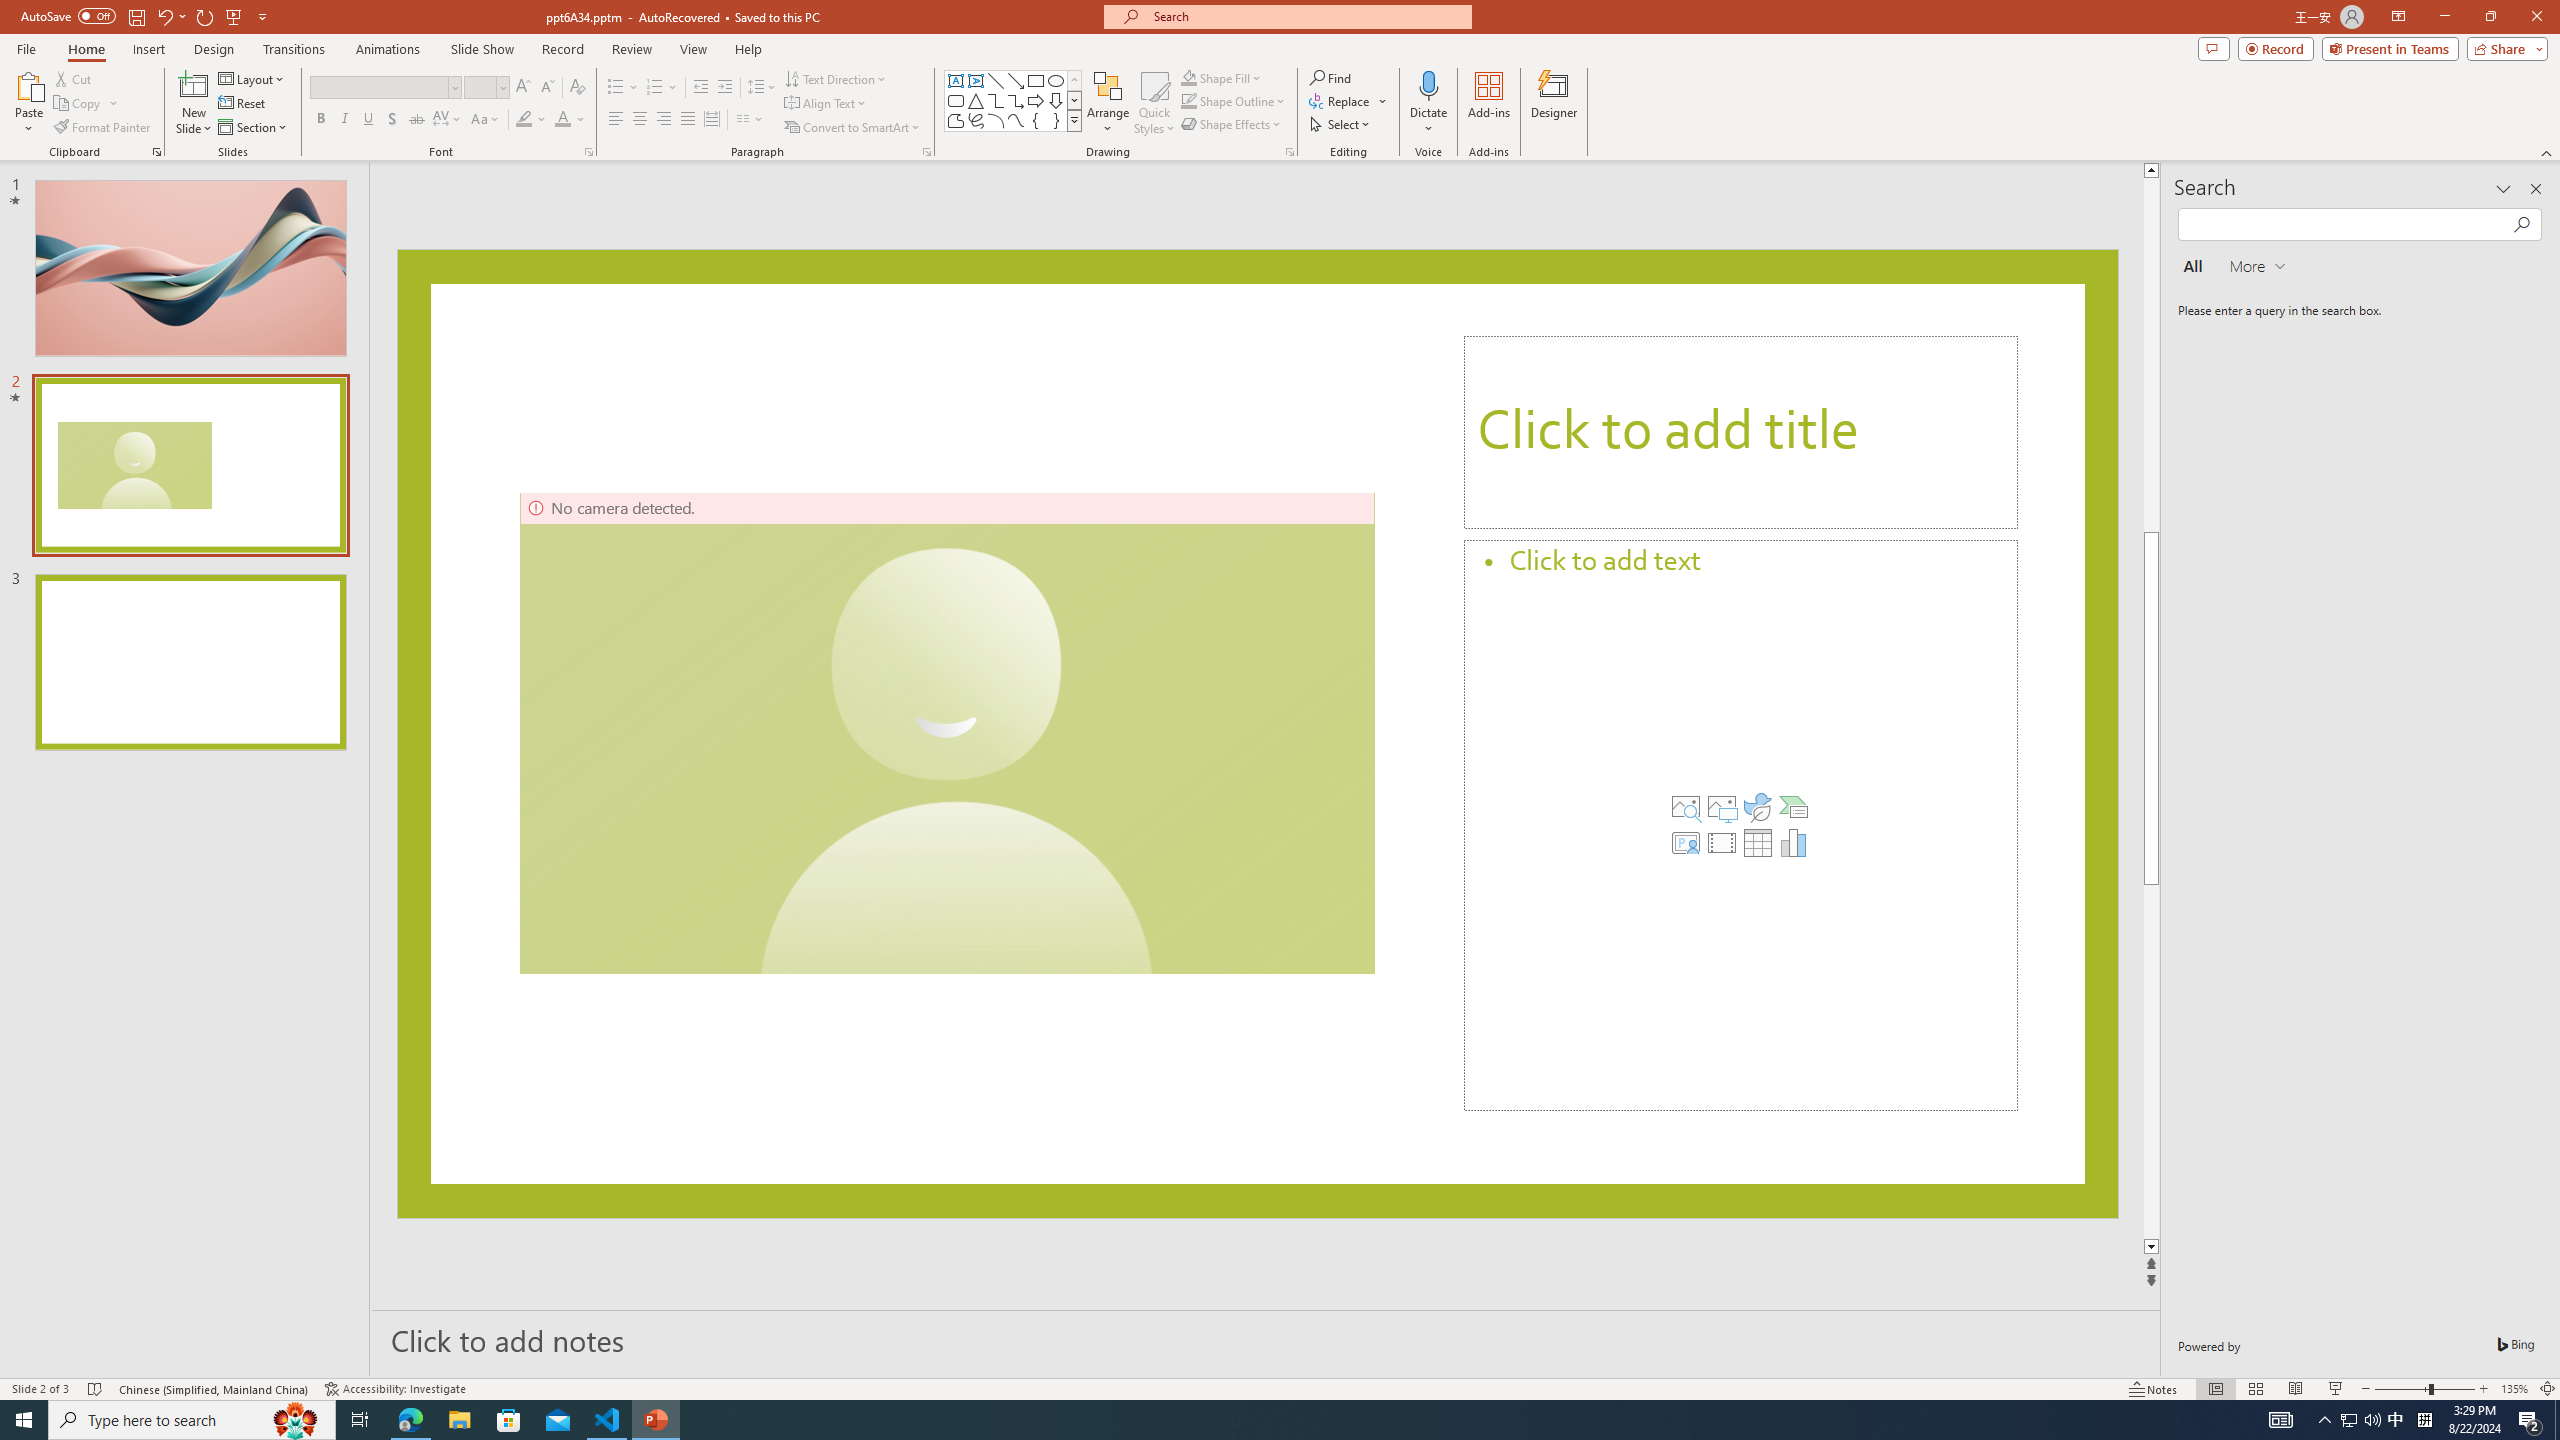 The width and height of the screenshot is (2560, 1440). I want to click on From Beginning, so click(234, 16).